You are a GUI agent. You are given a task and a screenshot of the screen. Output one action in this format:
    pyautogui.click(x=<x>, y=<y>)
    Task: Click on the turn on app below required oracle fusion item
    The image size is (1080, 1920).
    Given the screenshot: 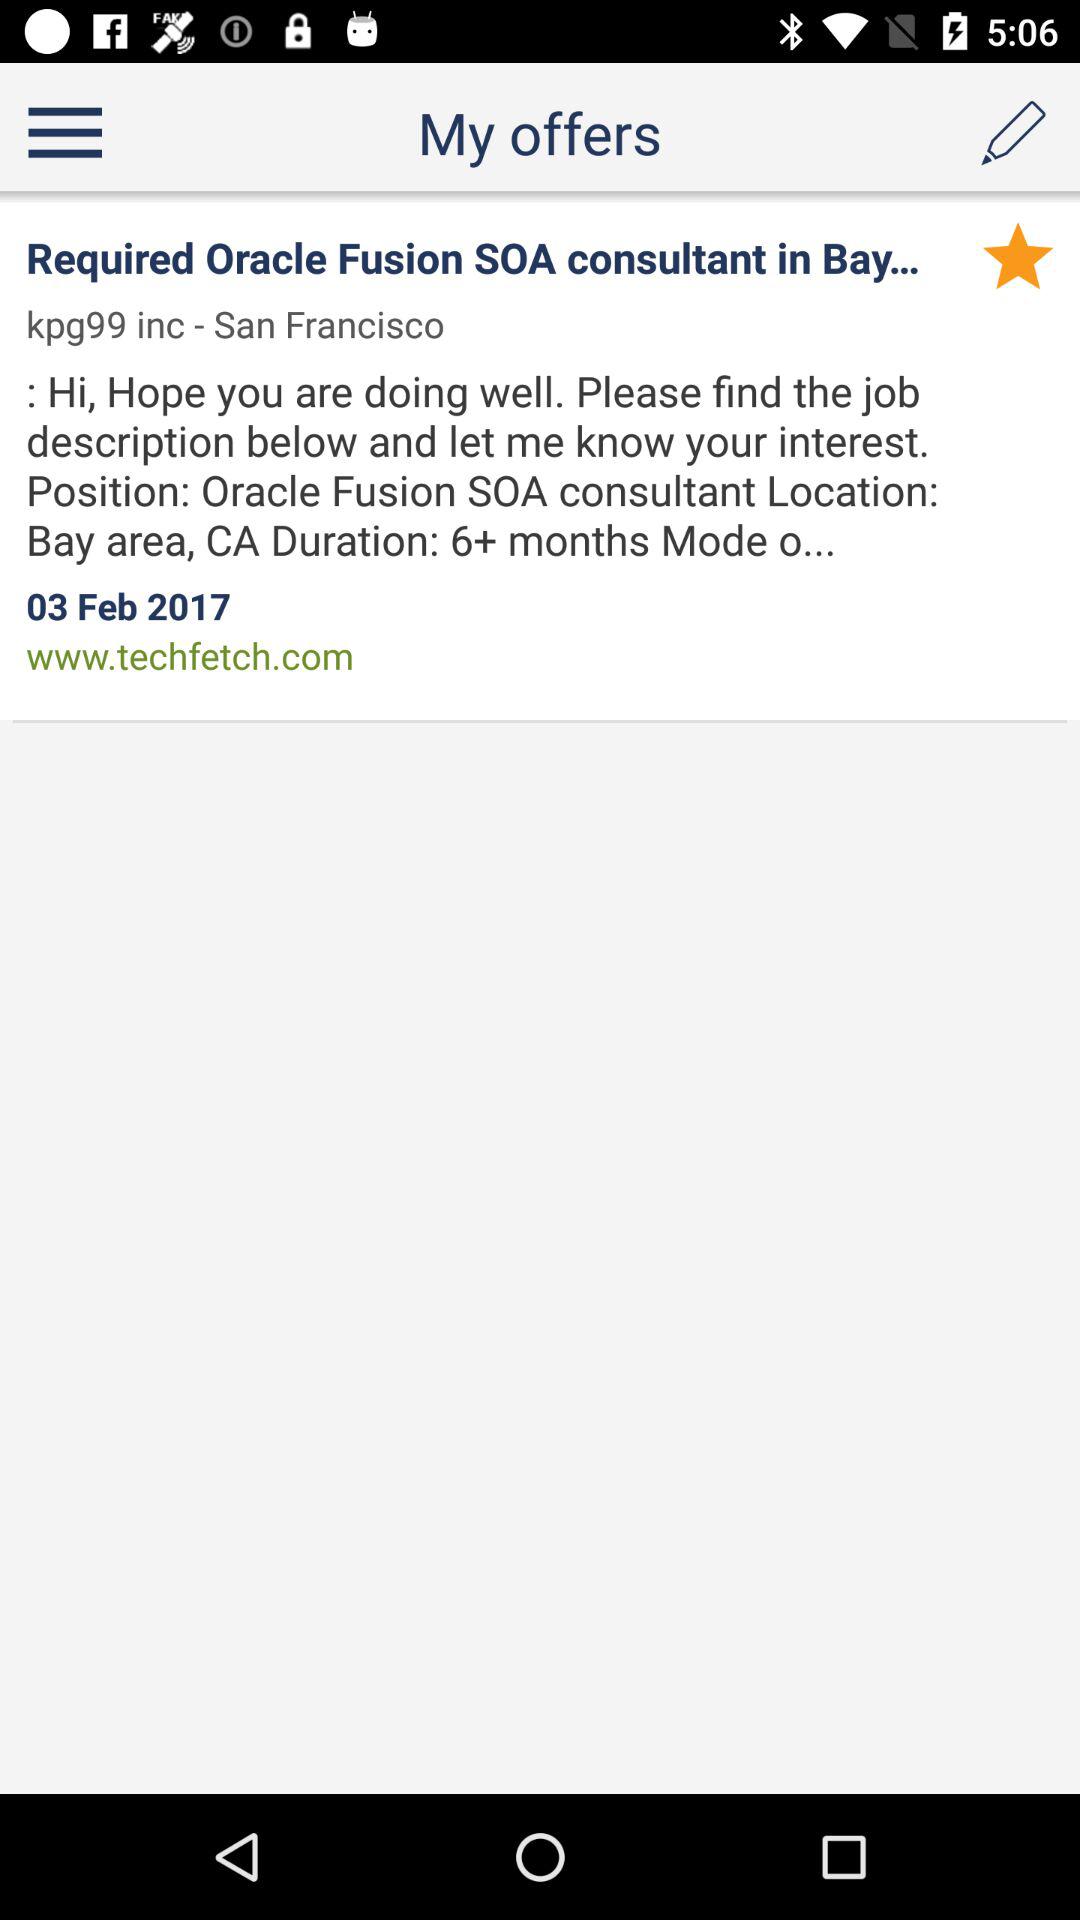 What is the action you would take?
    pyautogui.click(x=248, y=324)
    